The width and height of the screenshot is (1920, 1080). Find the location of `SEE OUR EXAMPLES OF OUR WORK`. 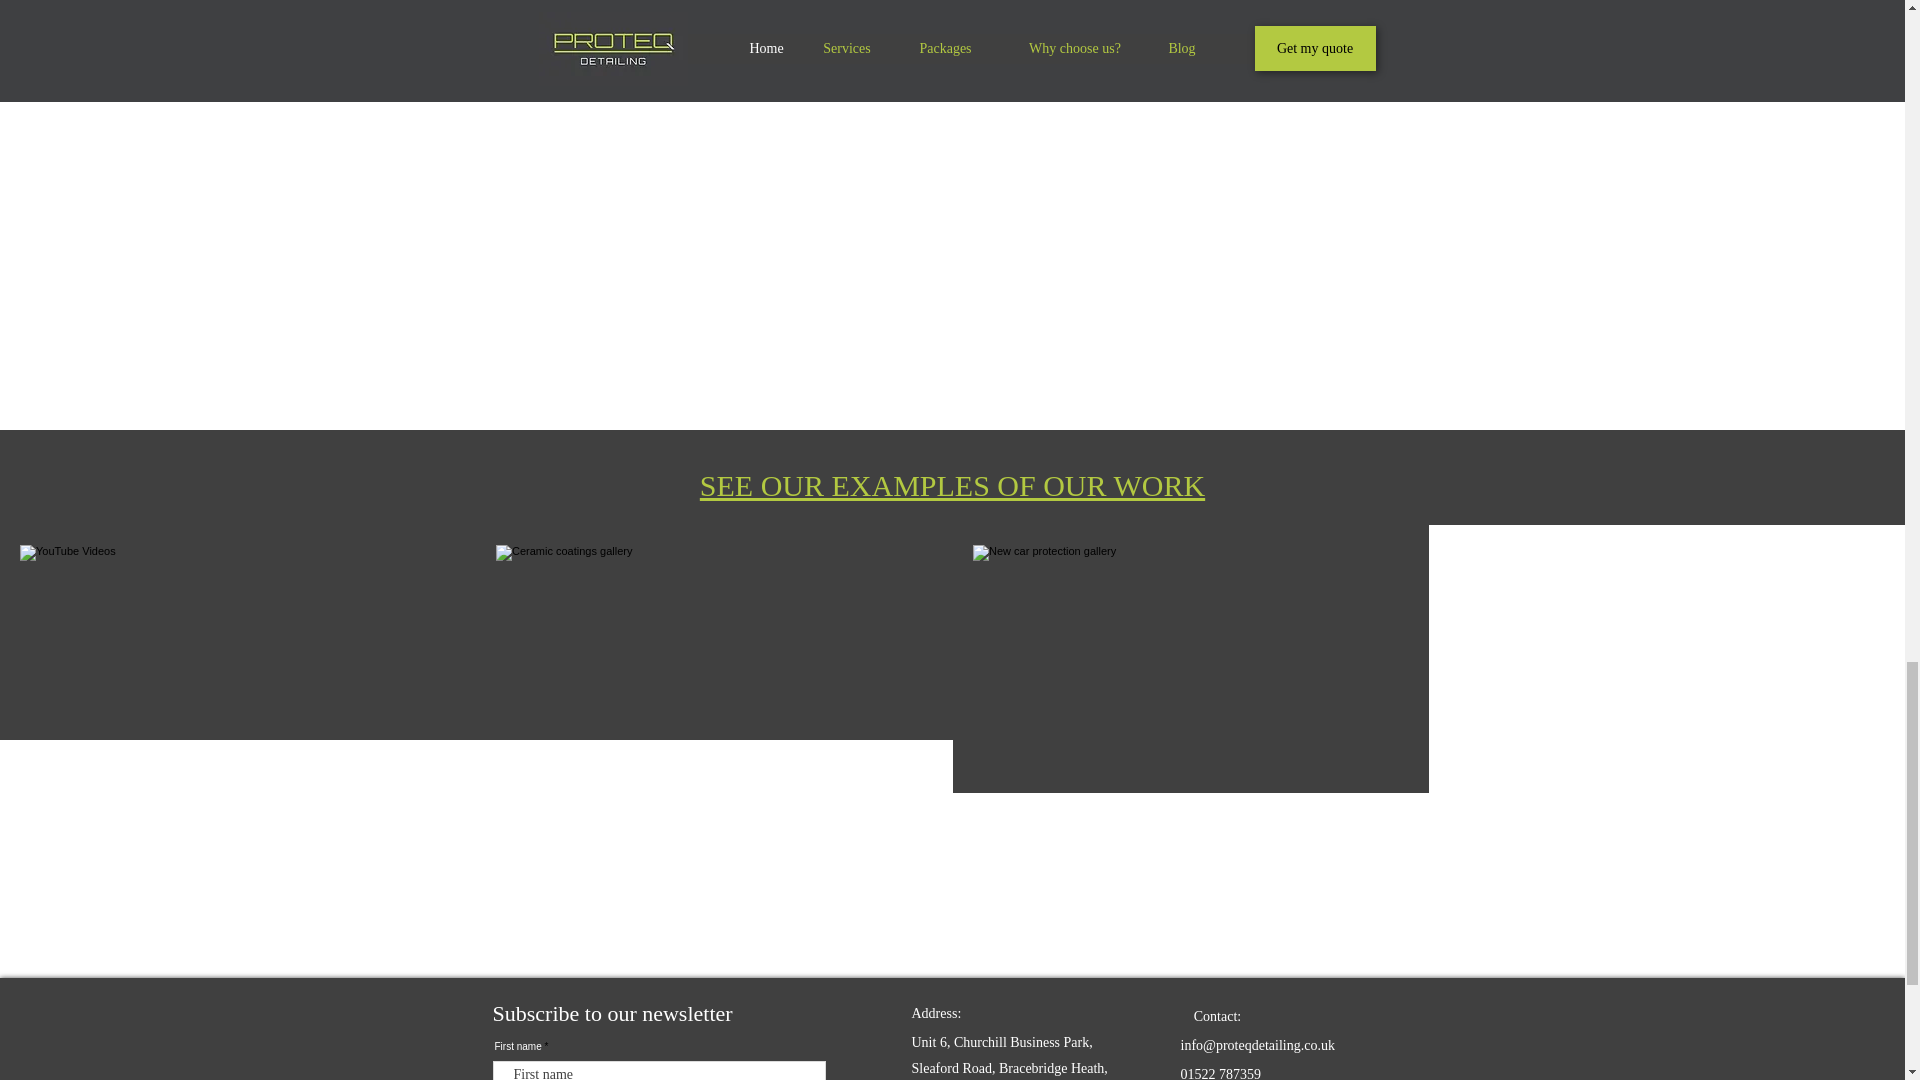

SEE OUR EXAMPLES OF OUR WORK is located at coordinates (952, 485).